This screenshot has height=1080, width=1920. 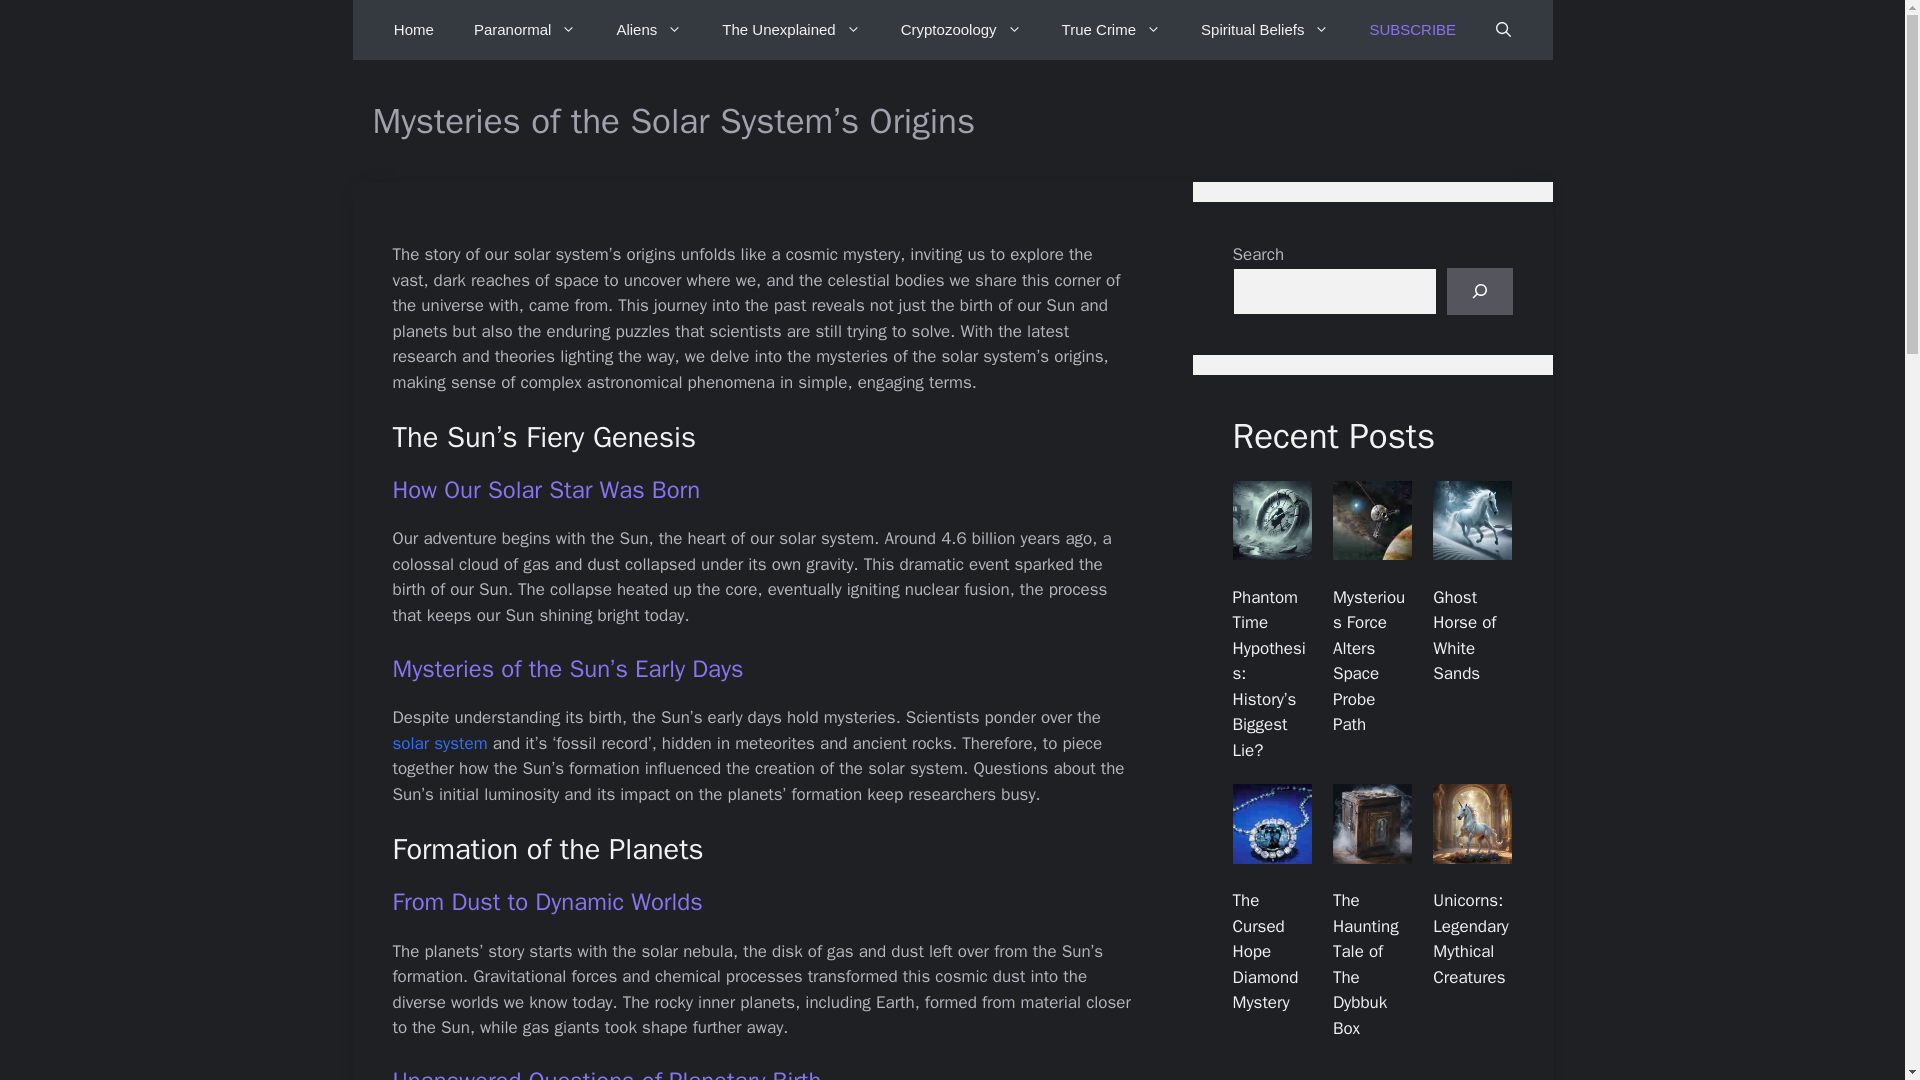 I want to click on Home, so click(x=414, y=30).